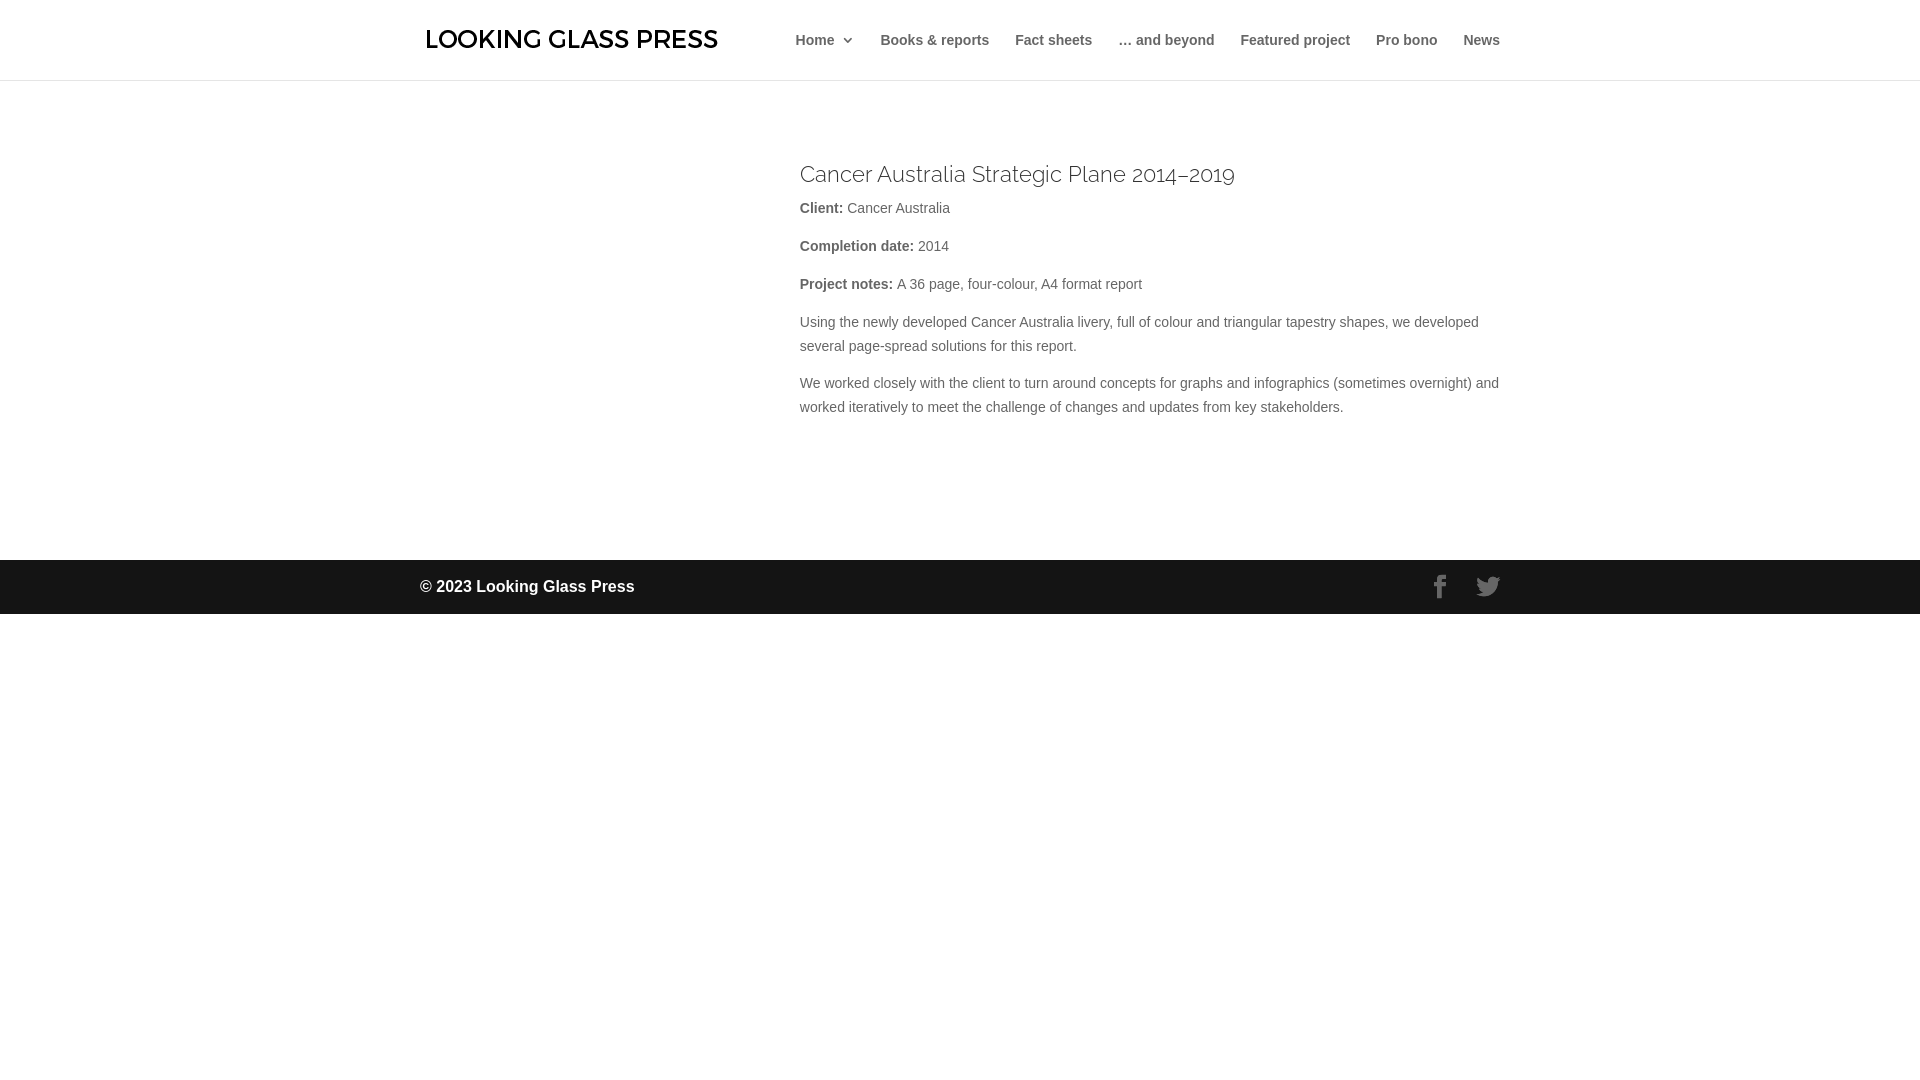 This screenshot has height=1080, width=1920. Describe the element at coordinates (1406, 56) in the screenshot. I see `Pro bono` at that location.